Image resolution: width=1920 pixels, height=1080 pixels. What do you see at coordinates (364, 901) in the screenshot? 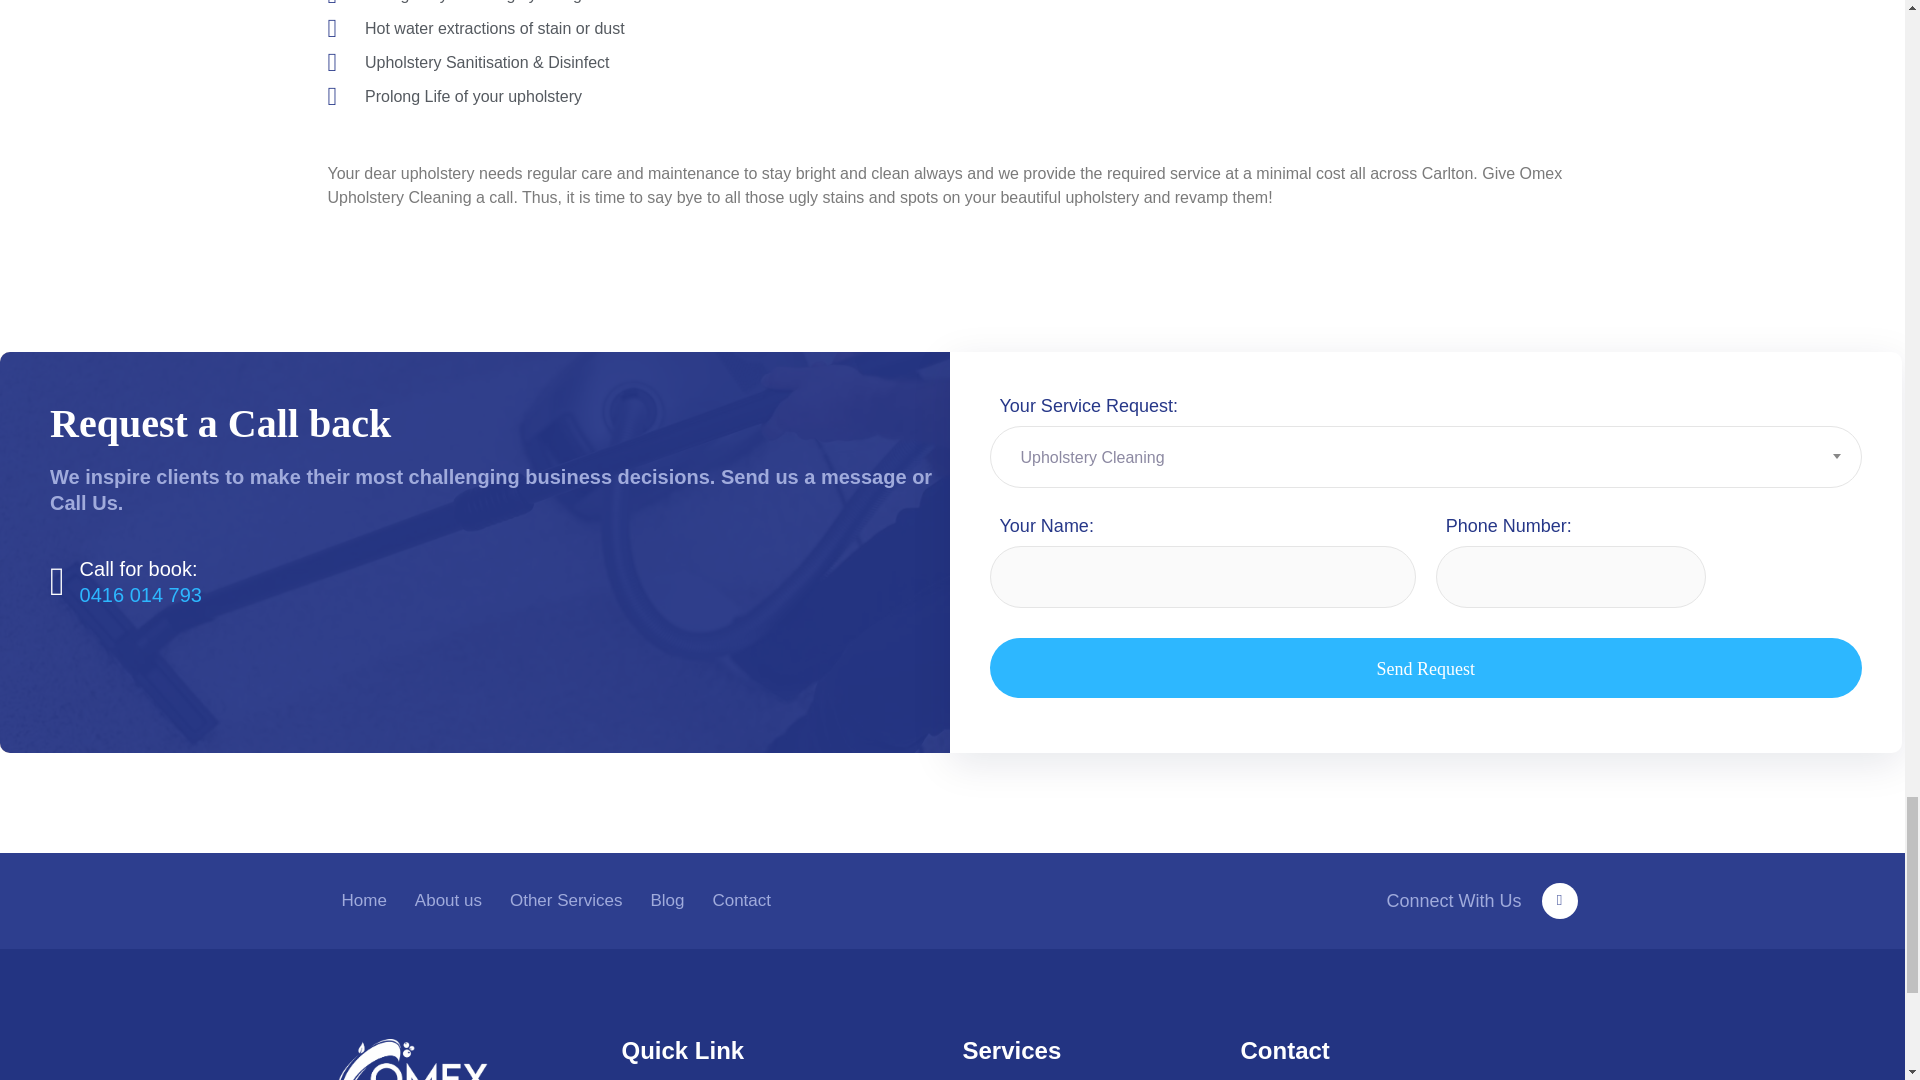
I see `Home` at bounding box center [364, 901].